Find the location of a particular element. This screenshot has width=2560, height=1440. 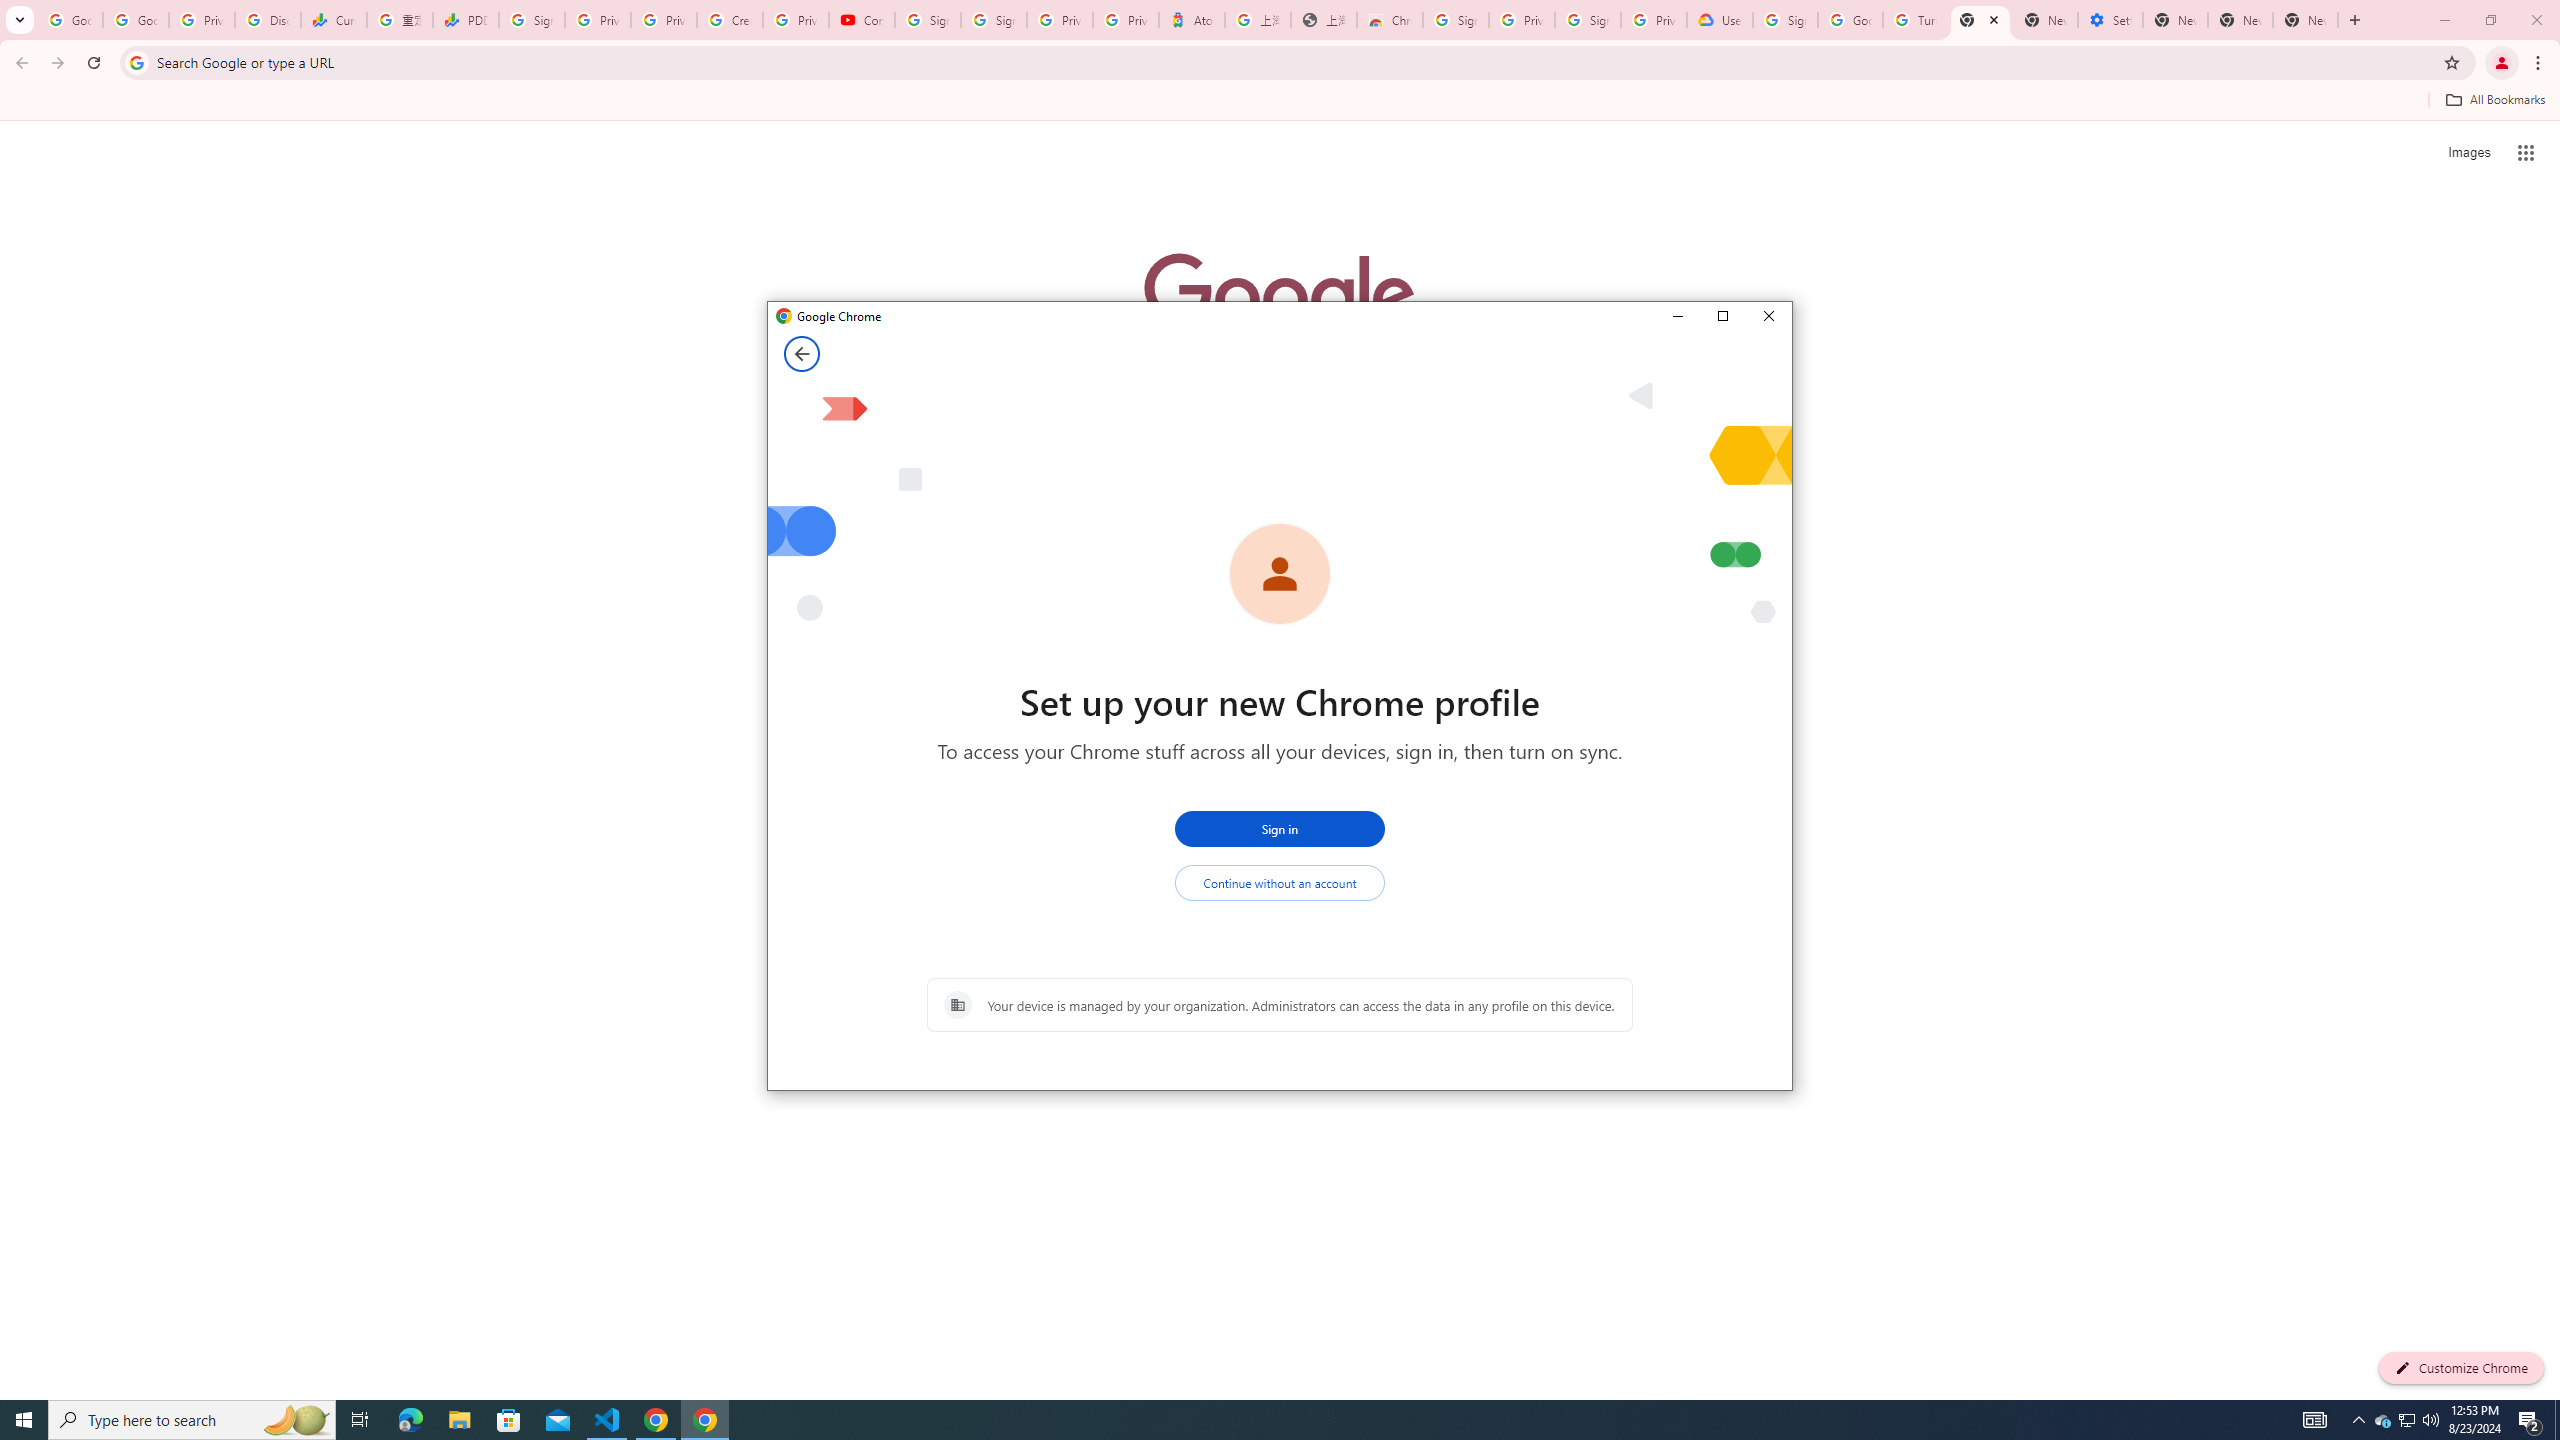

Action Center, 2 new notifications is located at coordinates (2530, 1420).